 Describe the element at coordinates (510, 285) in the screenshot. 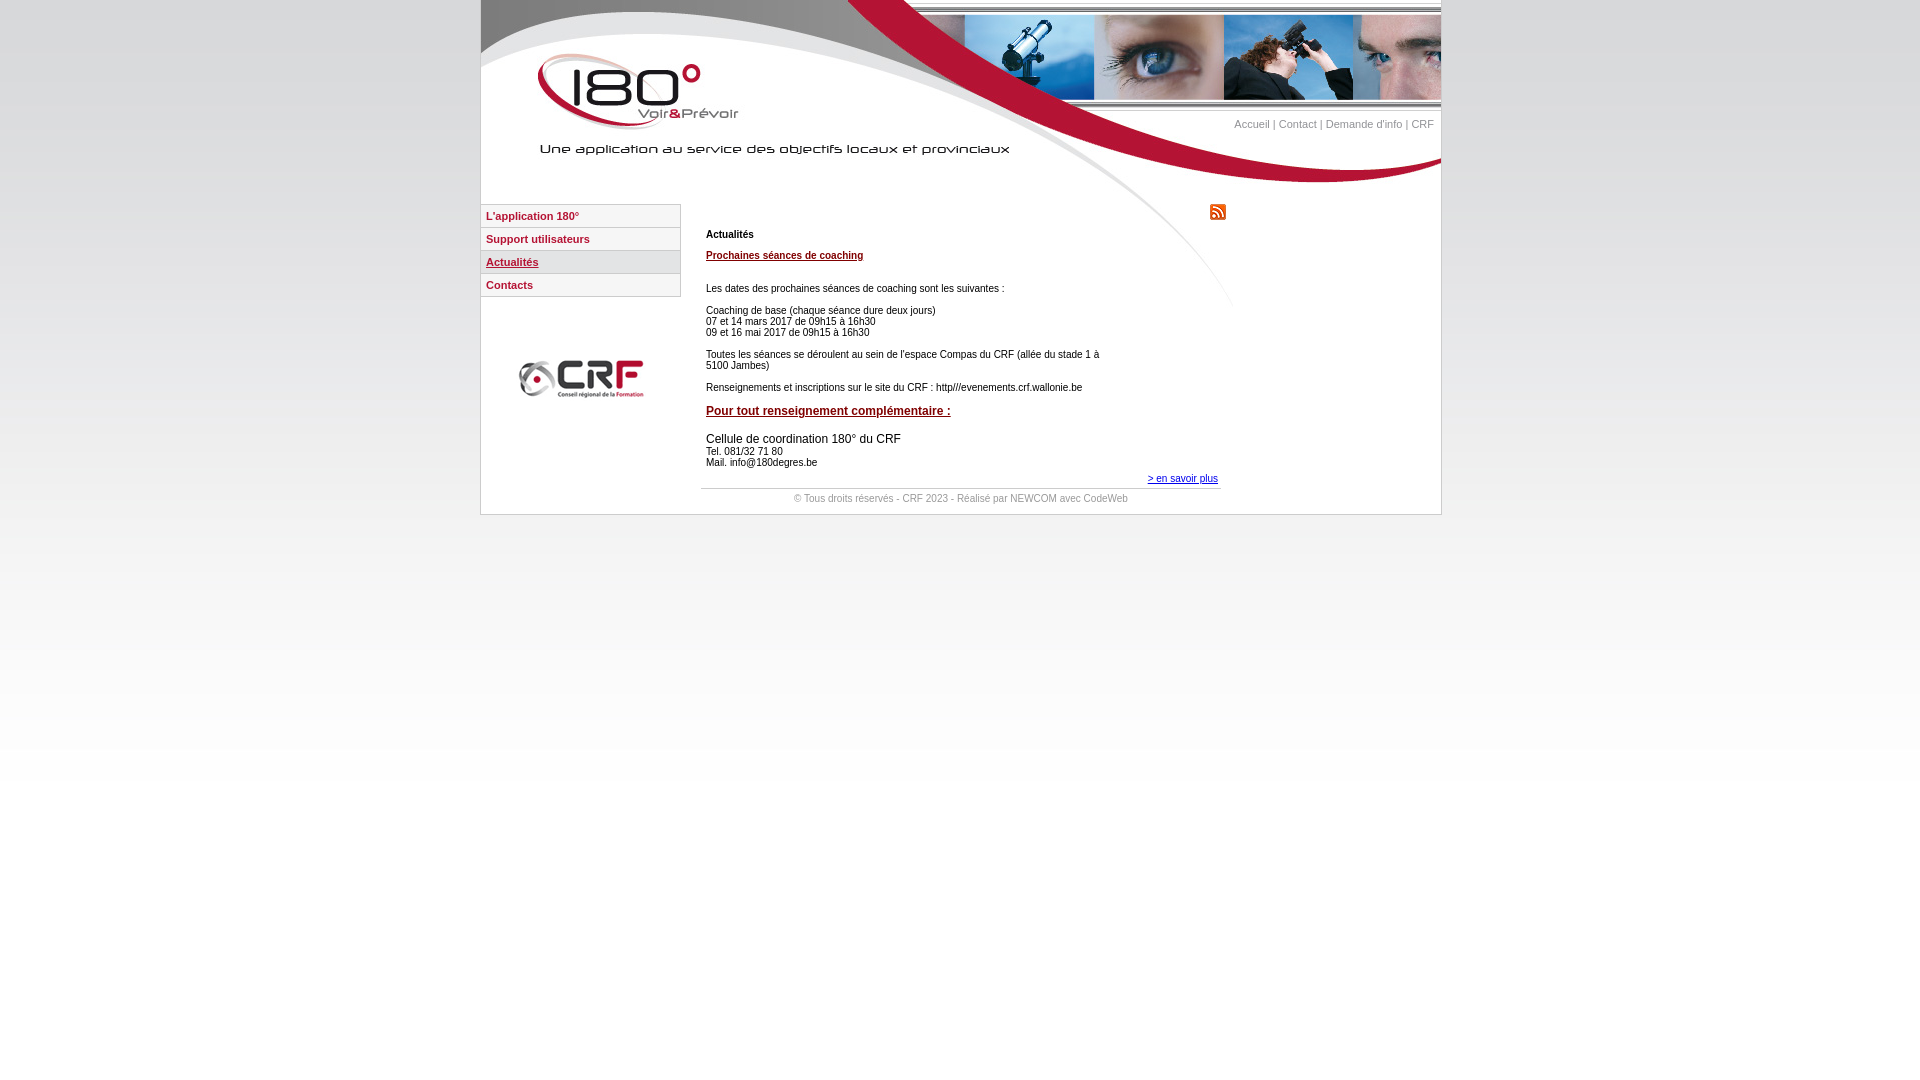

I see `Contacts` at that location.